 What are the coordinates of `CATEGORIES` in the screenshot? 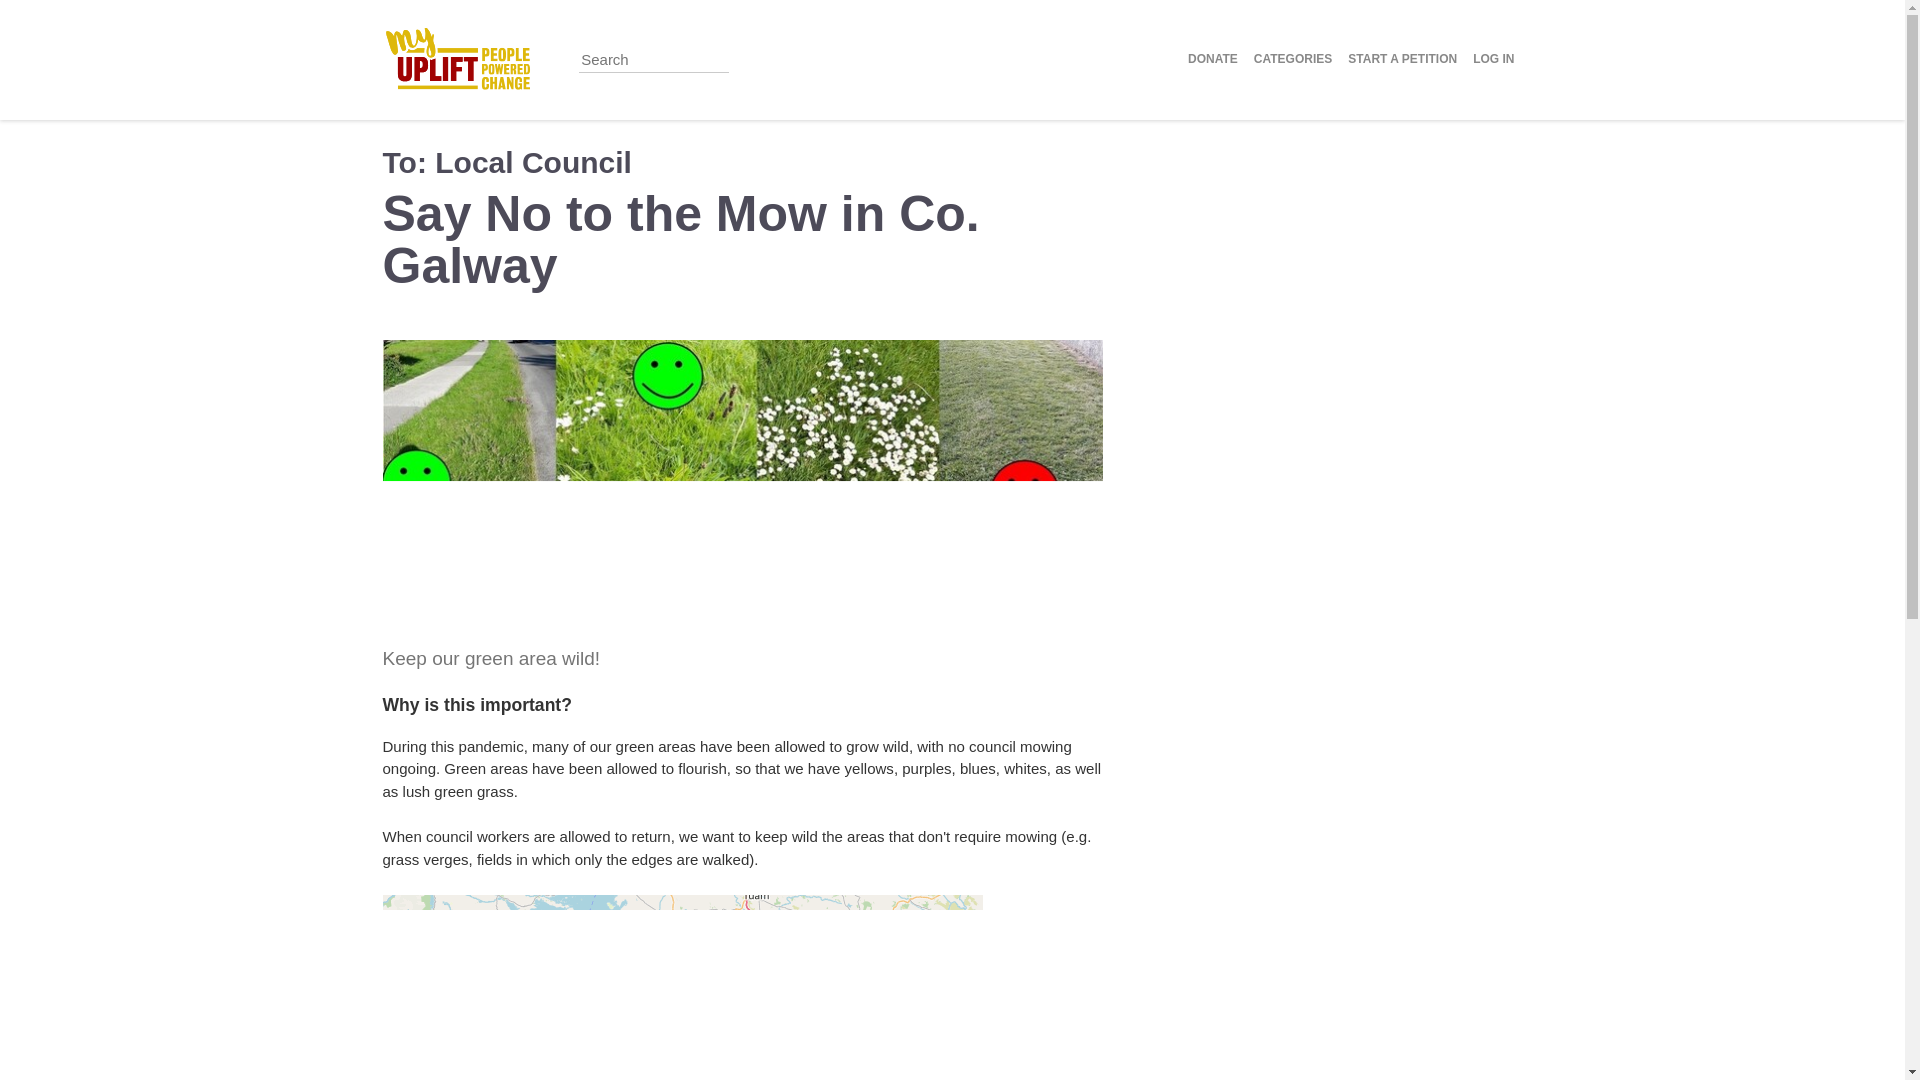 It's located at (1293, 60).